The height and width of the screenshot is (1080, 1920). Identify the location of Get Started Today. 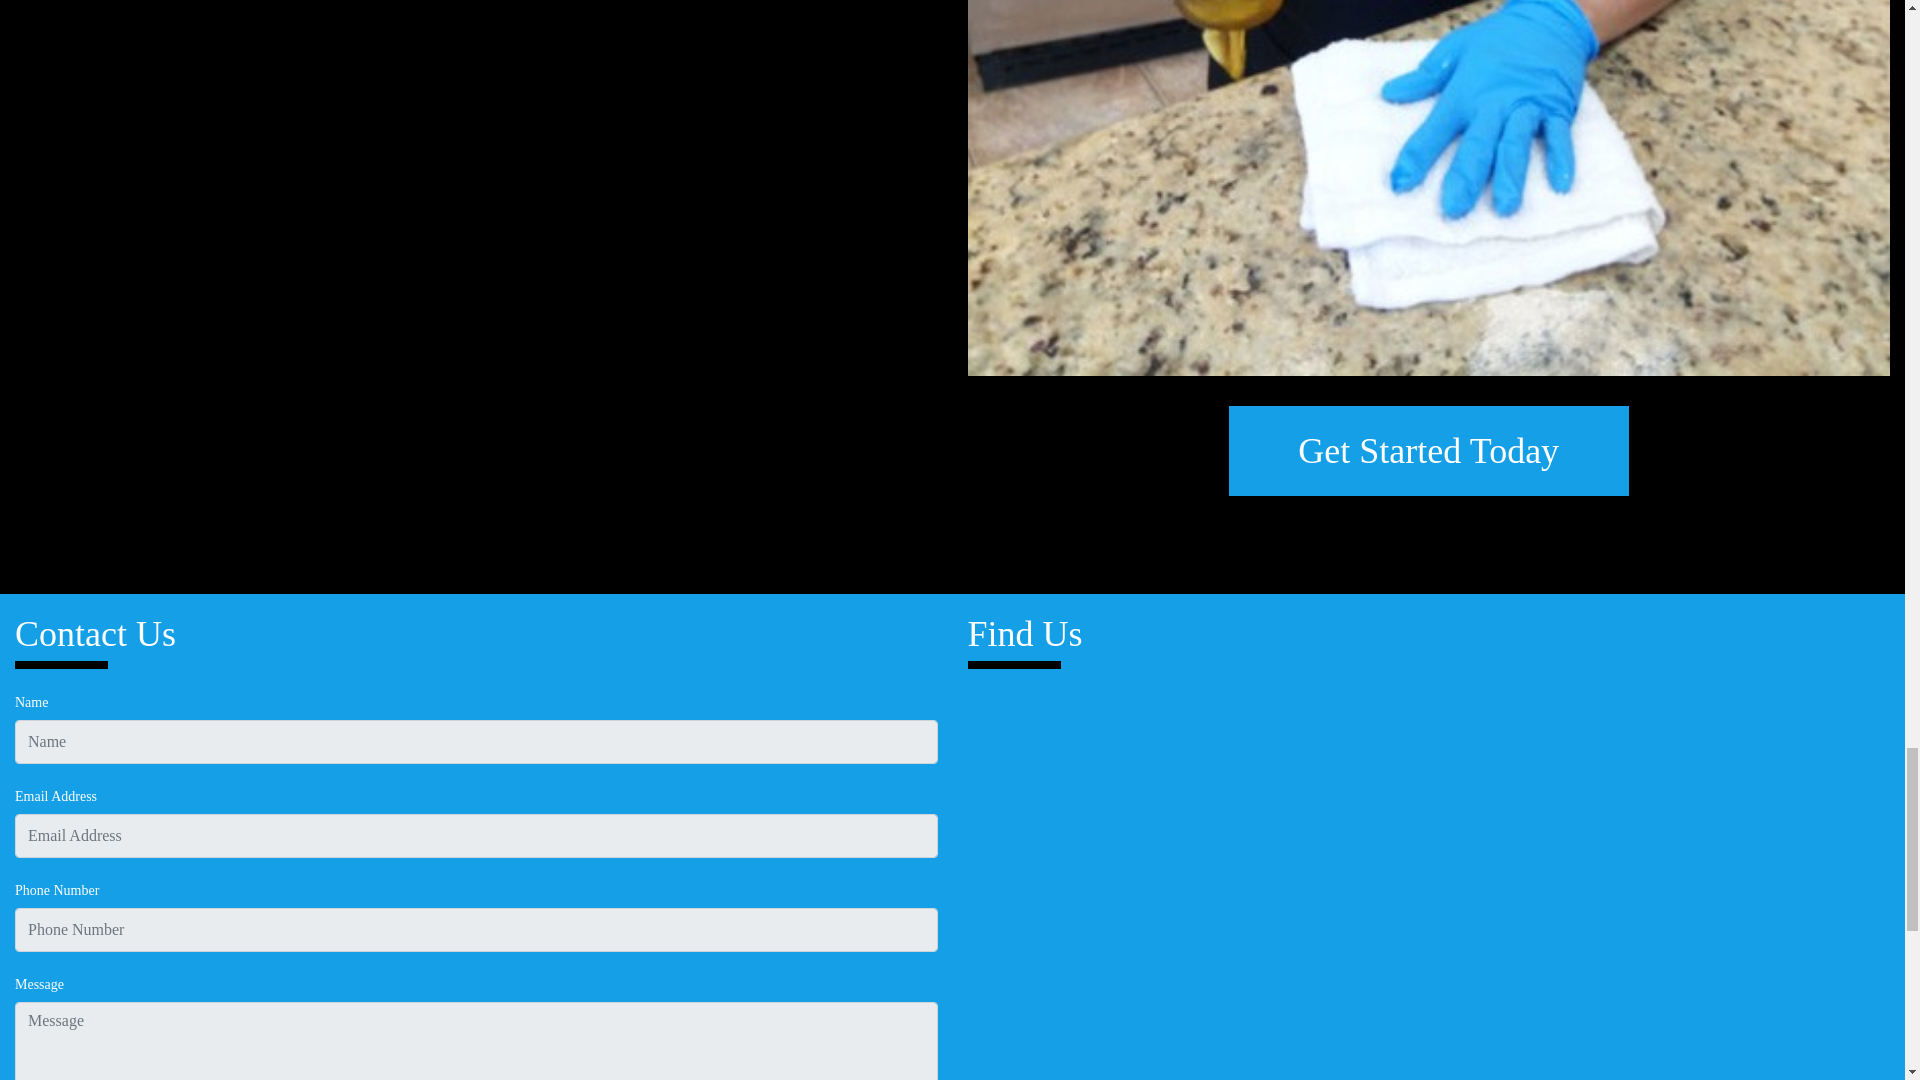
(1428, 450).